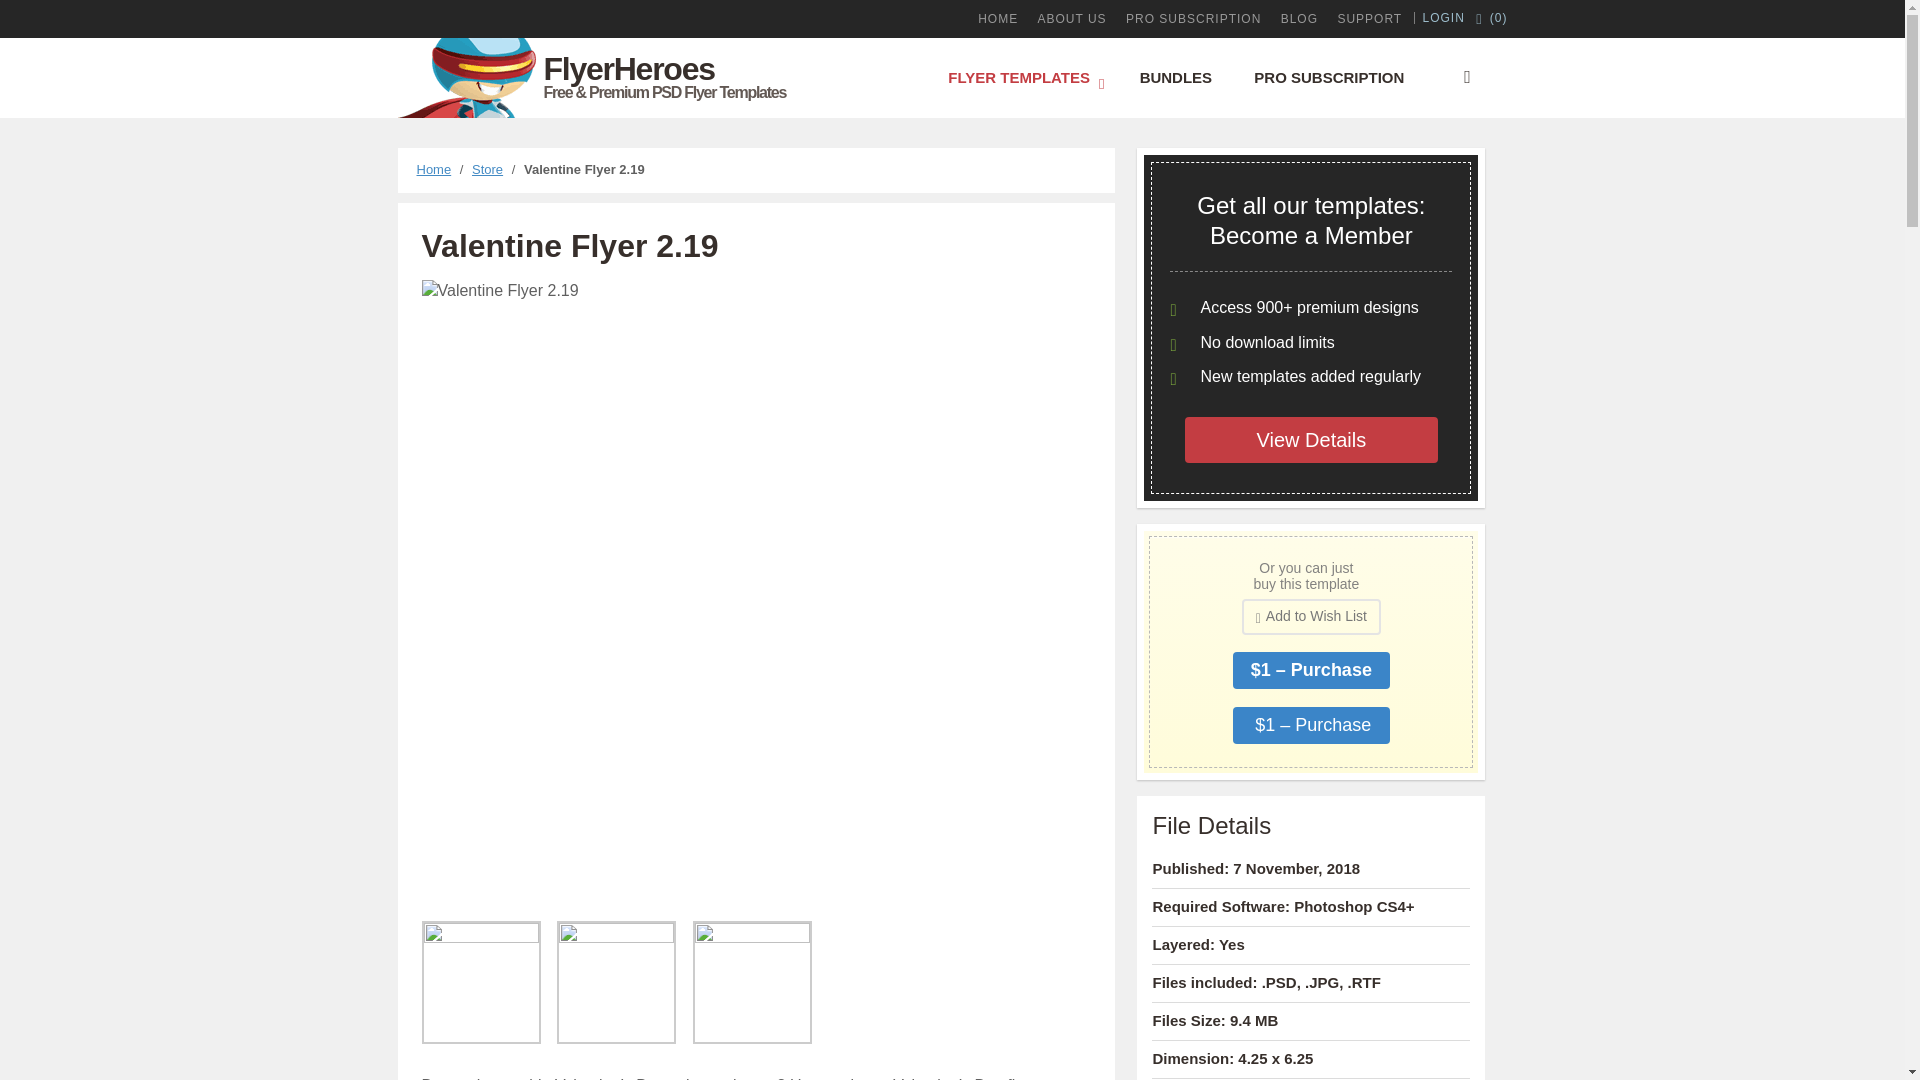  Describe the element at coordinates (1444, 17) in the screenshot. I see `LOGIN` at that location.